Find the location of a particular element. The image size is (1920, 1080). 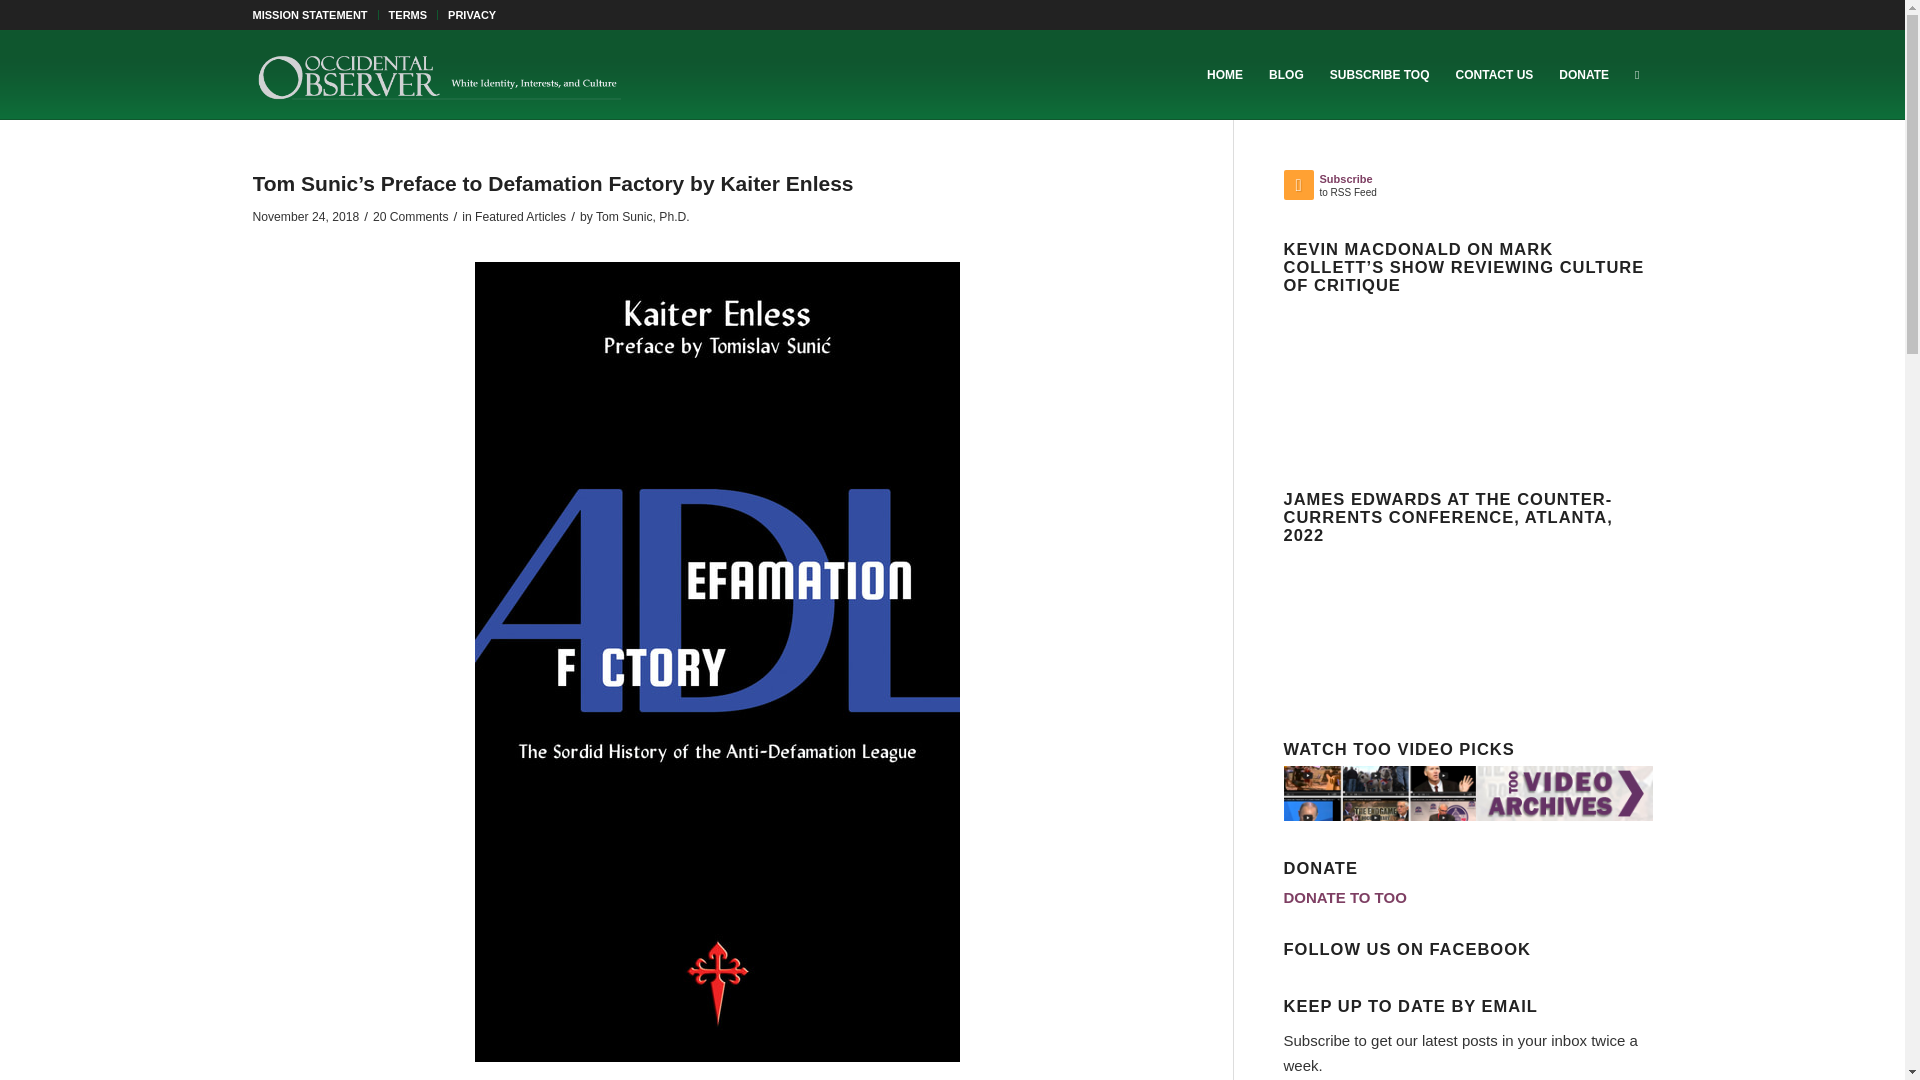

Posts by Tom Sunic, Ph.D. is located at coordinates (642, 216).